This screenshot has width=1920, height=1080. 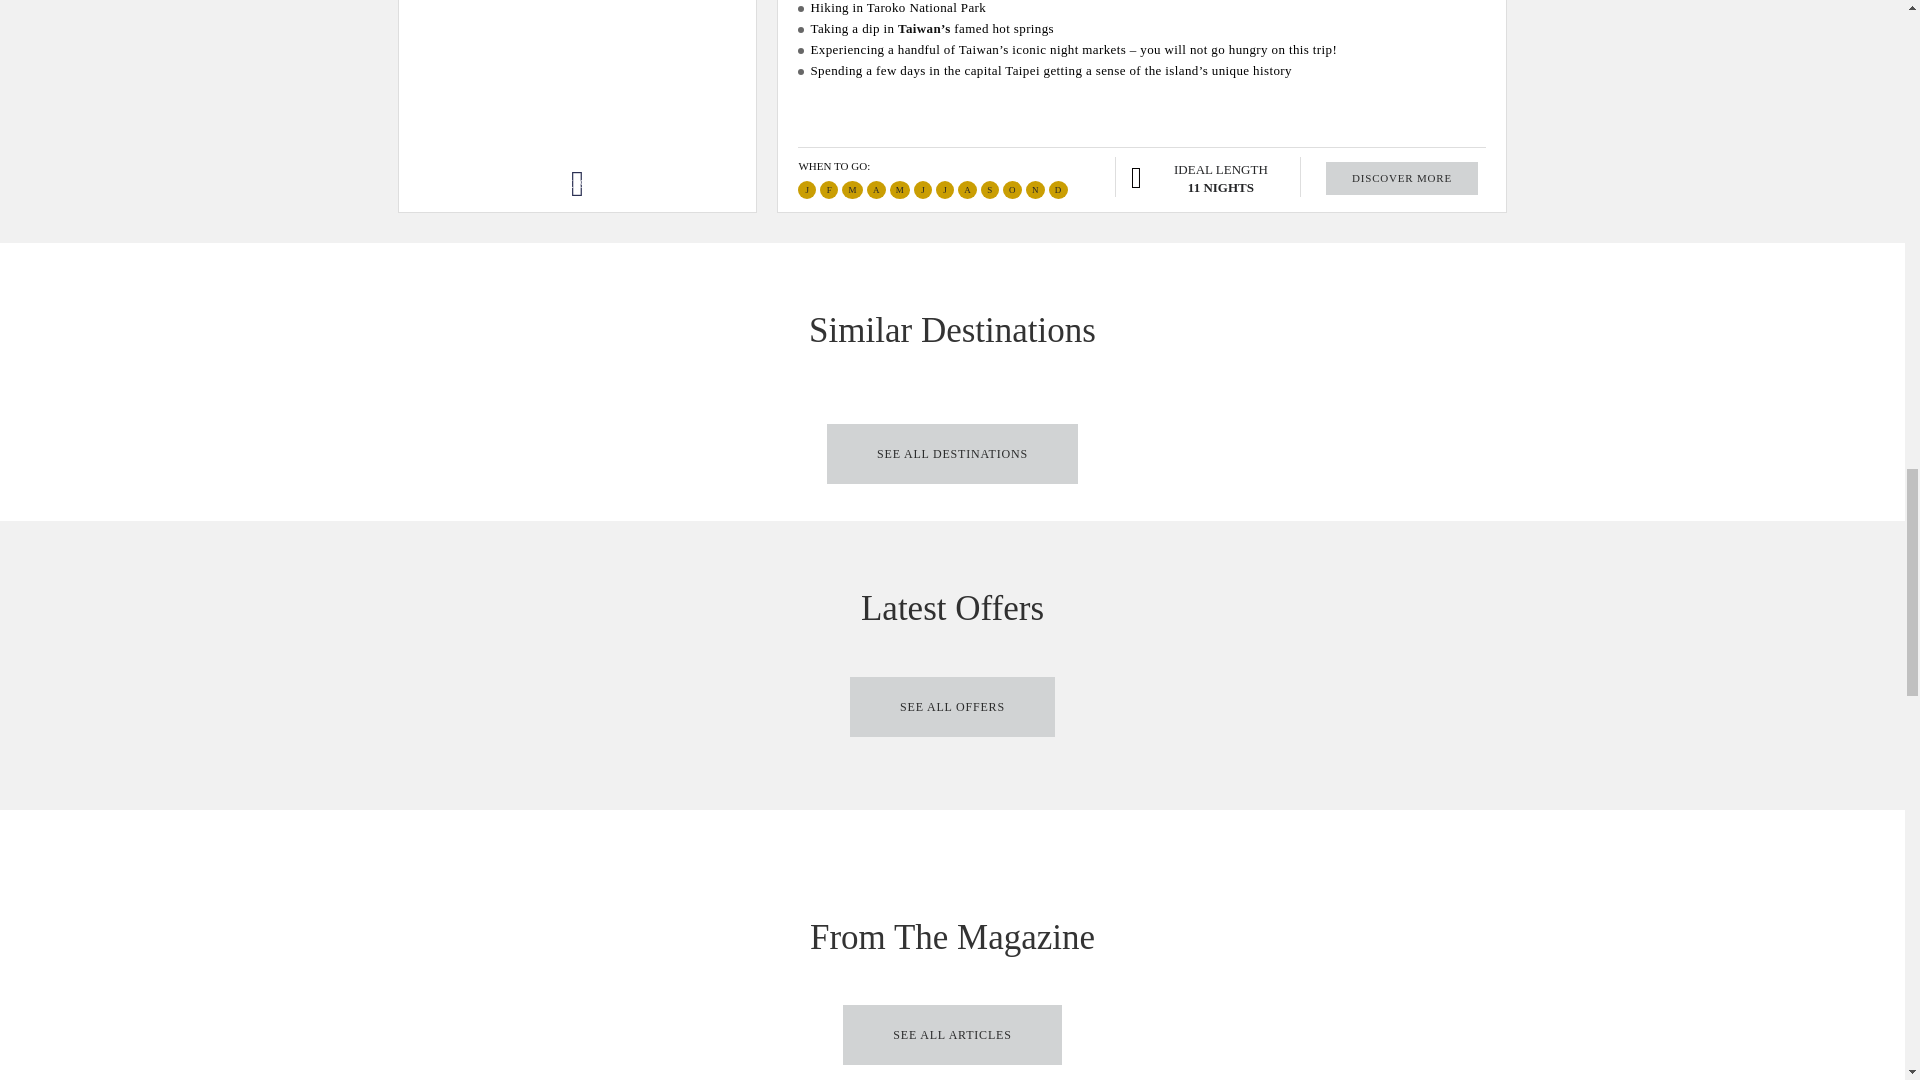 What do you see at coordinates (968, 190) in the screenshot?
I see `August` at bounding box center [968, 190].